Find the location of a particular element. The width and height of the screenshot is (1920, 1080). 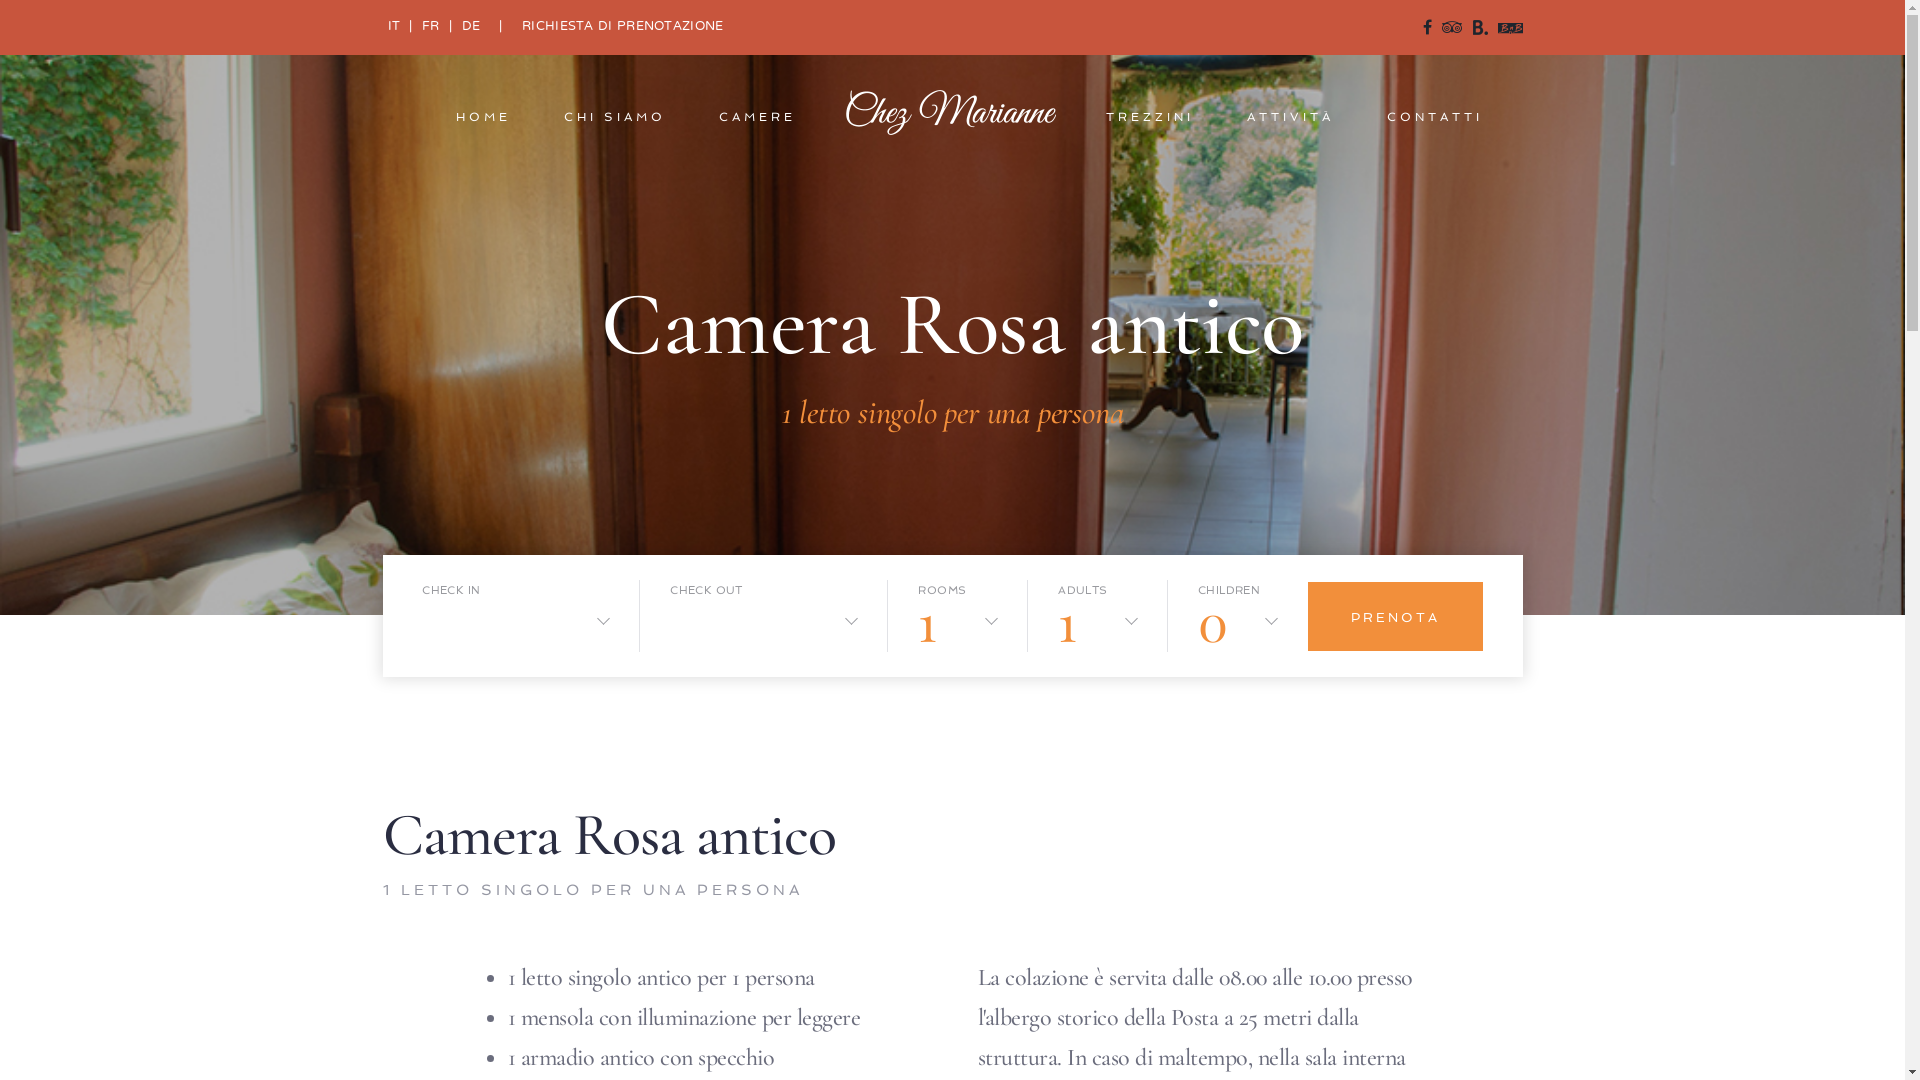

HOME is located at coordinates (484, 117).